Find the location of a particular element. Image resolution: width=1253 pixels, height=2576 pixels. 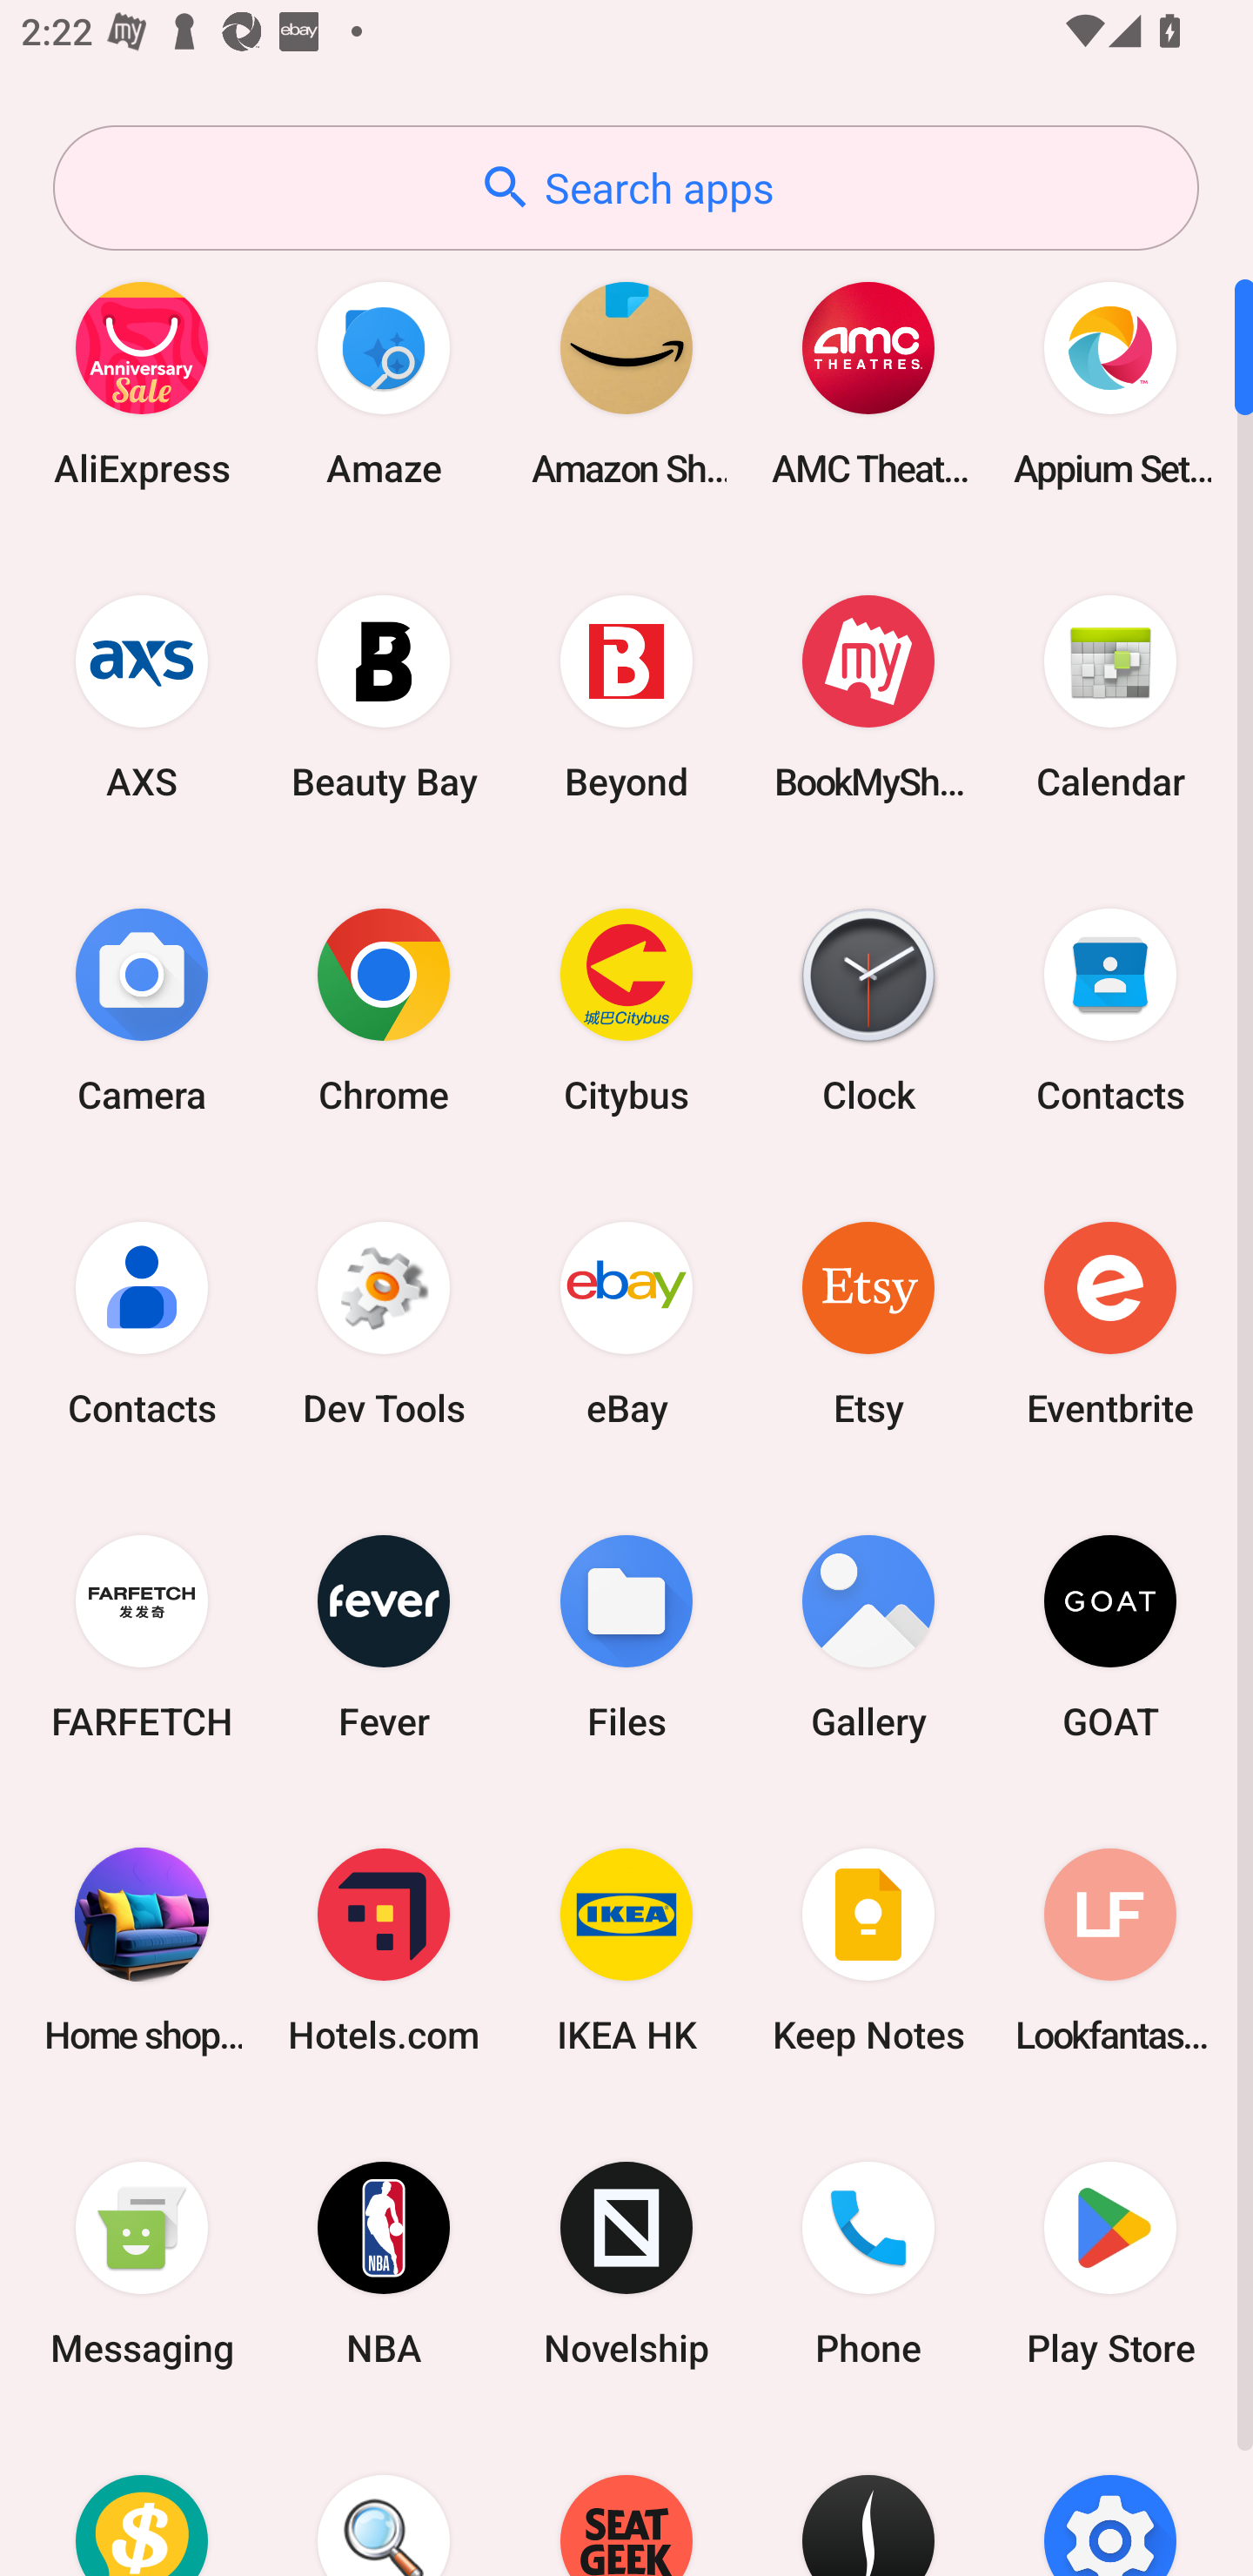

Novelship is located at coordinates (626, 2264).